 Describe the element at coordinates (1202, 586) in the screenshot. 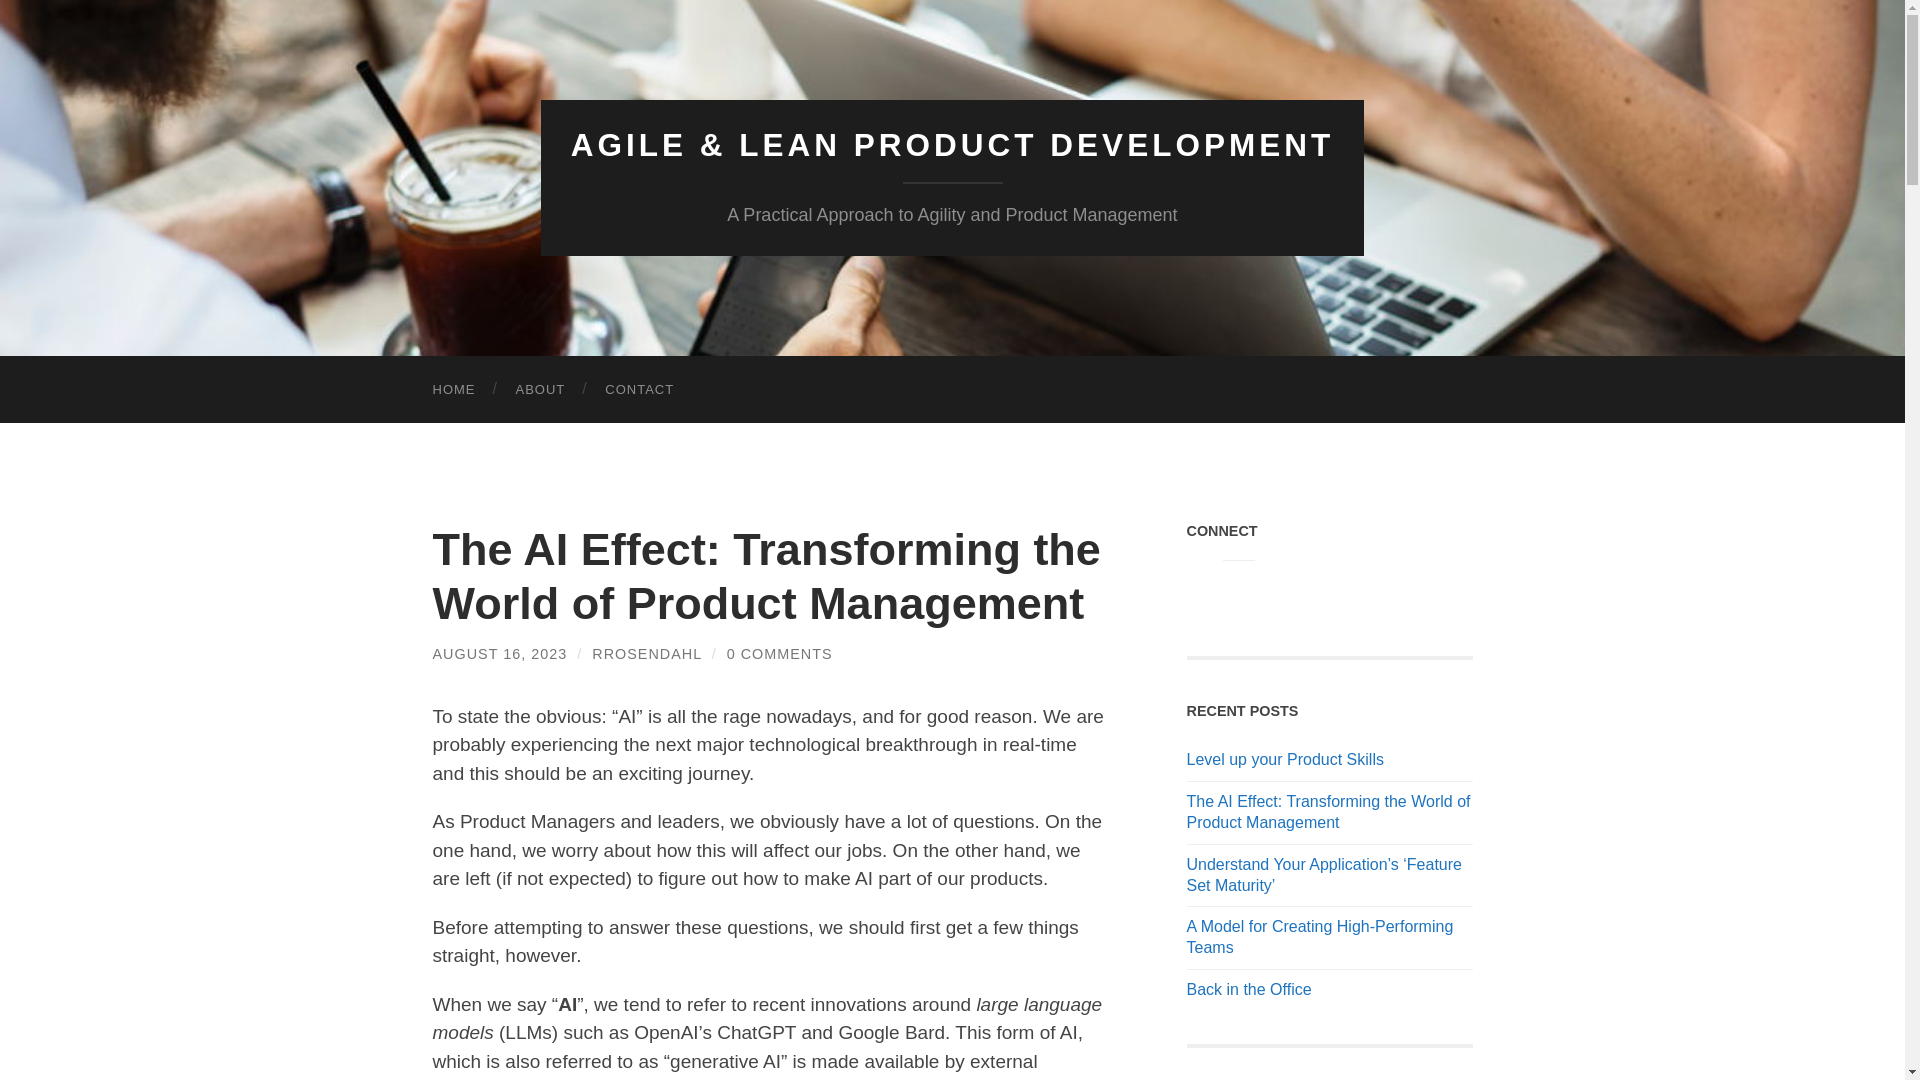

I see `LinkedIn` at that location.